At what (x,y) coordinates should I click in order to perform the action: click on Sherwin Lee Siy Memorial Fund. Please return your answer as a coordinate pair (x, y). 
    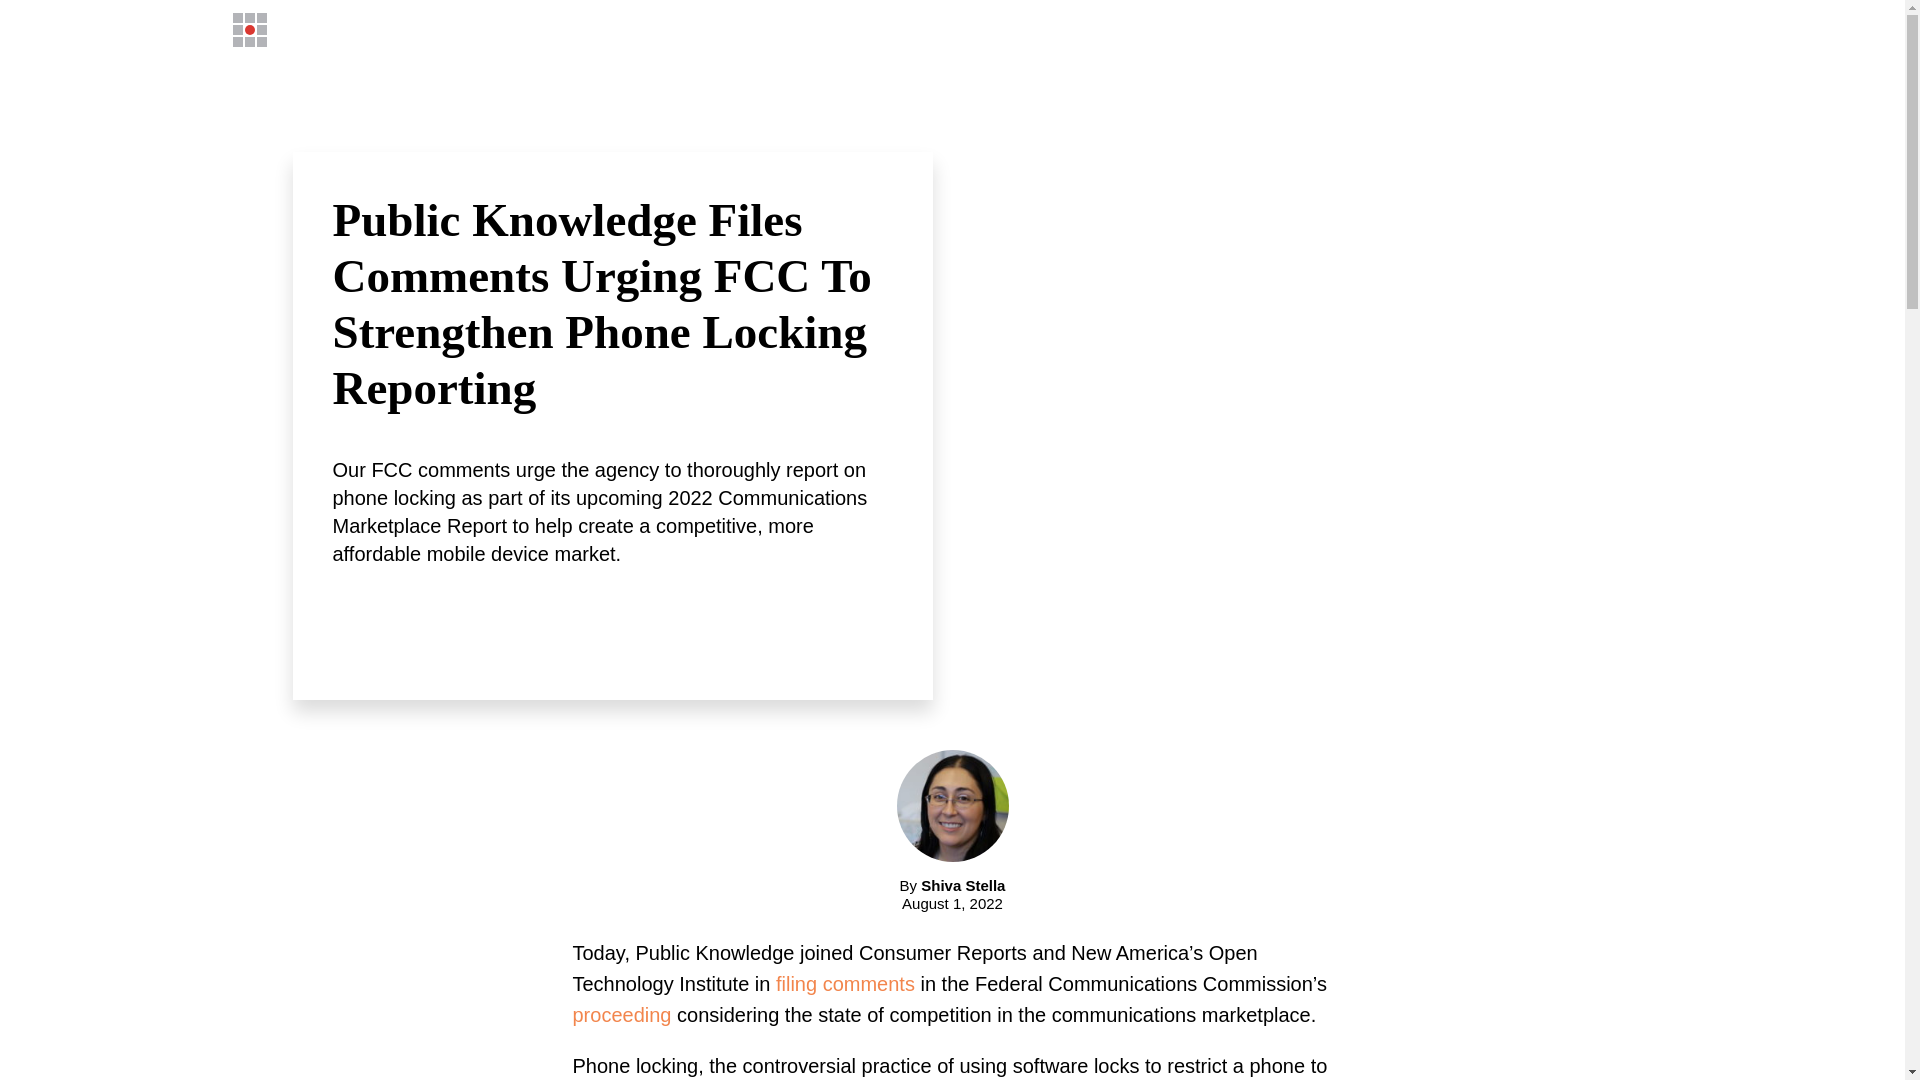
    Looking at the image, I should click on (1298, 29).